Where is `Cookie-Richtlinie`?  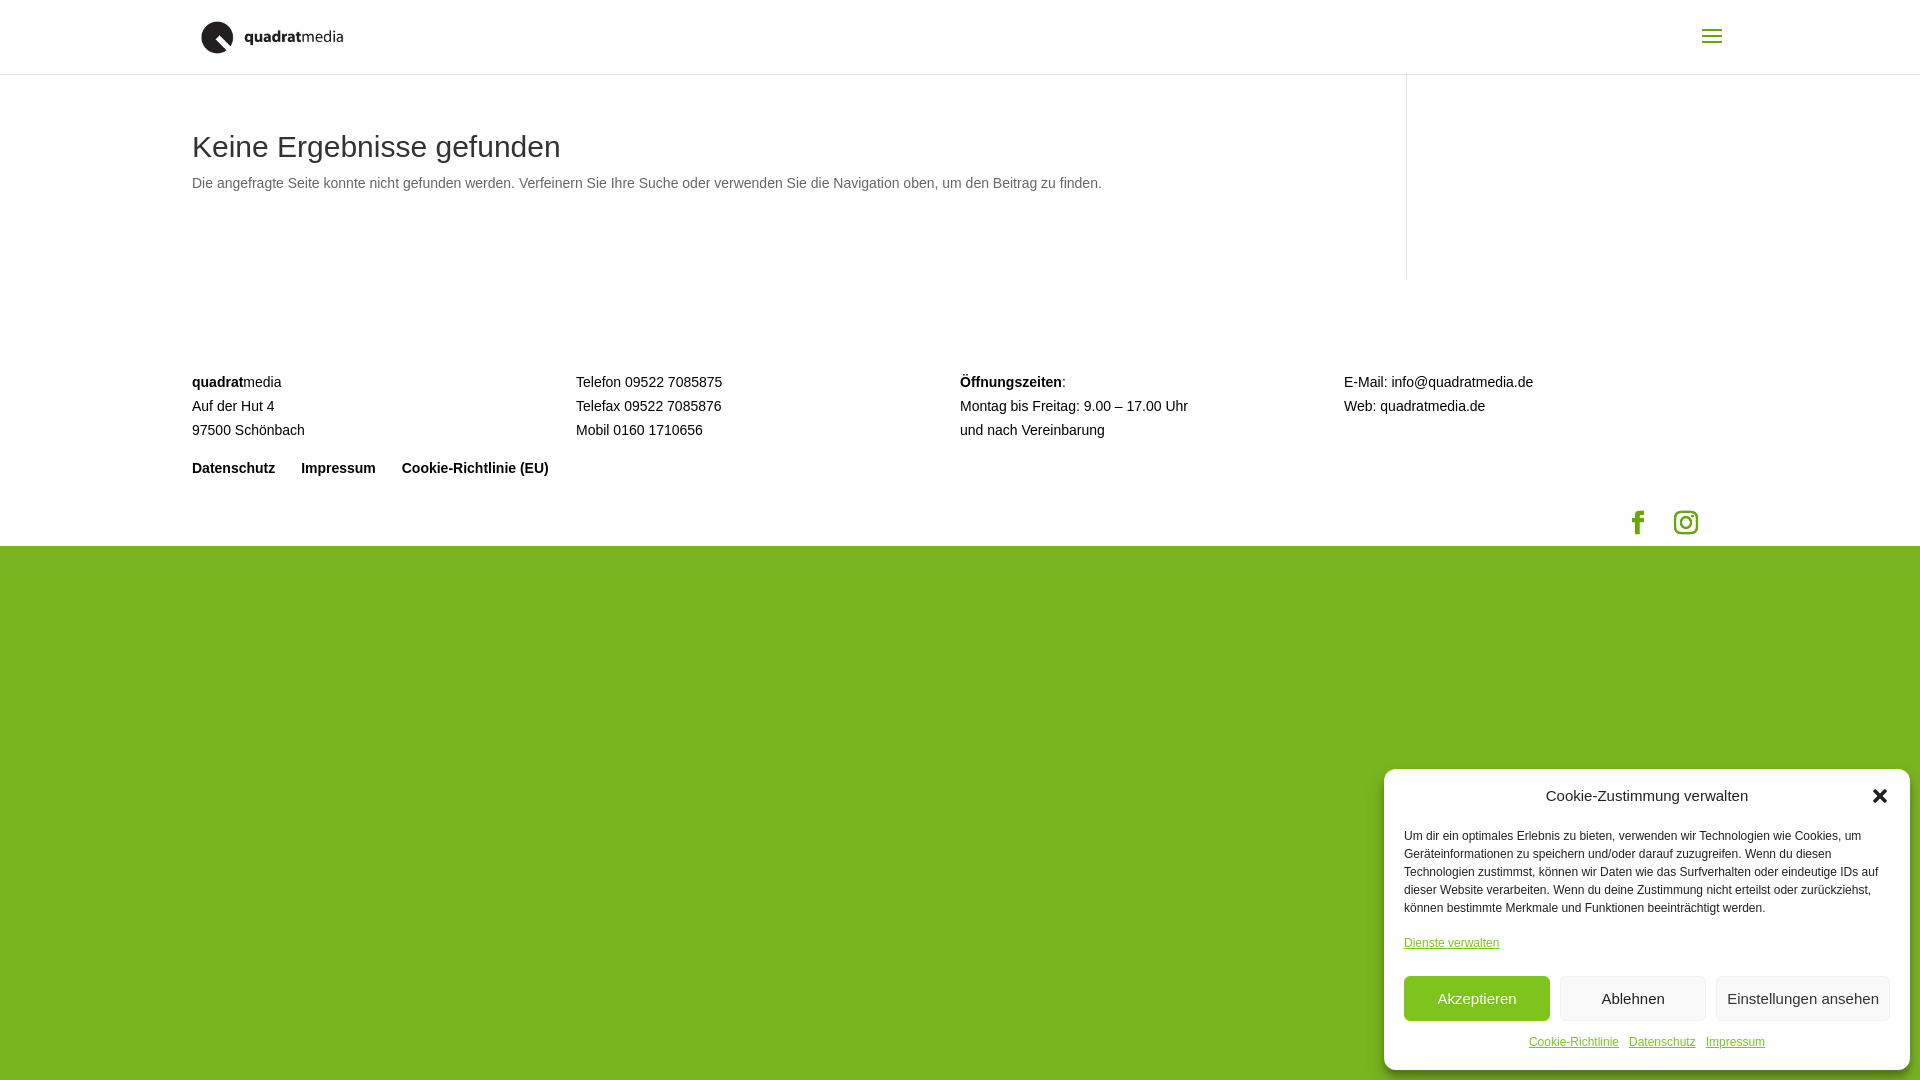 Cookie-Richtlinie is located at coordinates (1574, 1043).